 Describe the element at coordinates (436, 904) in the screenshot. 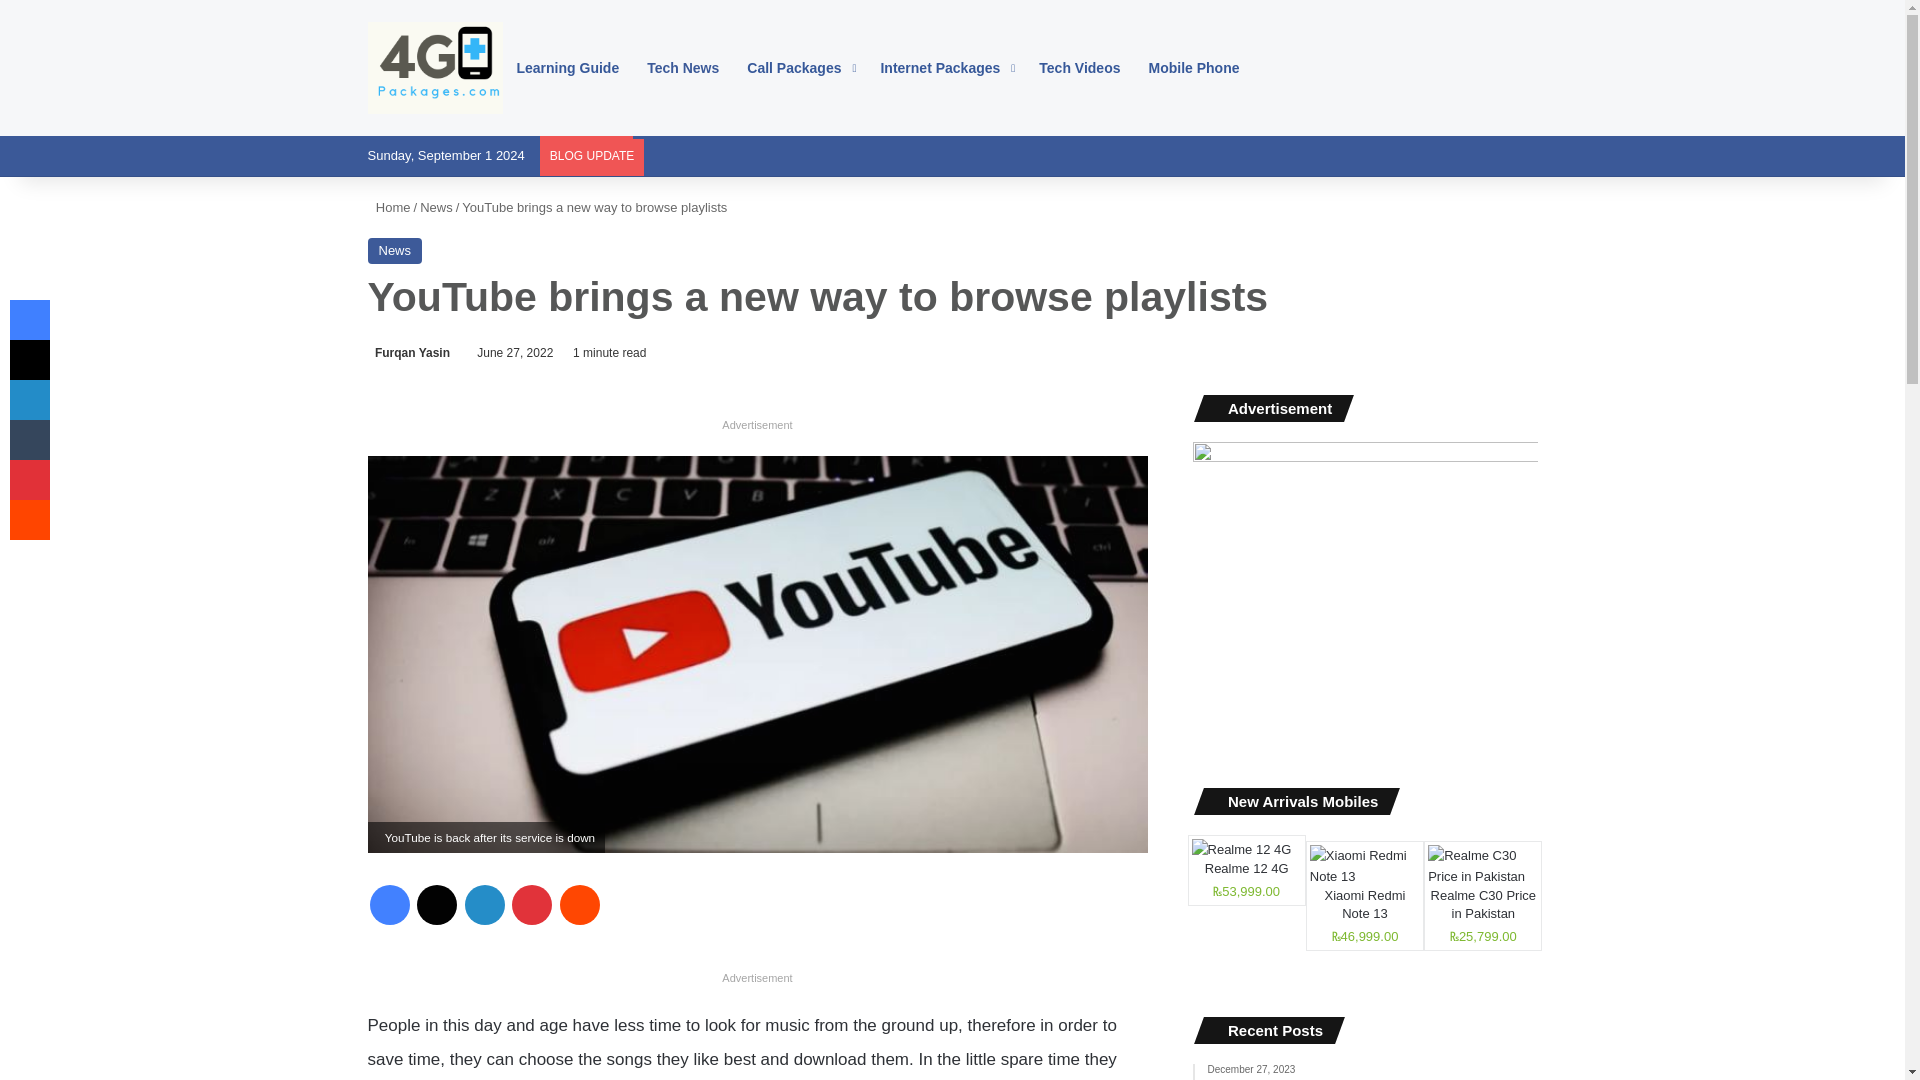

I see `X` at that location.